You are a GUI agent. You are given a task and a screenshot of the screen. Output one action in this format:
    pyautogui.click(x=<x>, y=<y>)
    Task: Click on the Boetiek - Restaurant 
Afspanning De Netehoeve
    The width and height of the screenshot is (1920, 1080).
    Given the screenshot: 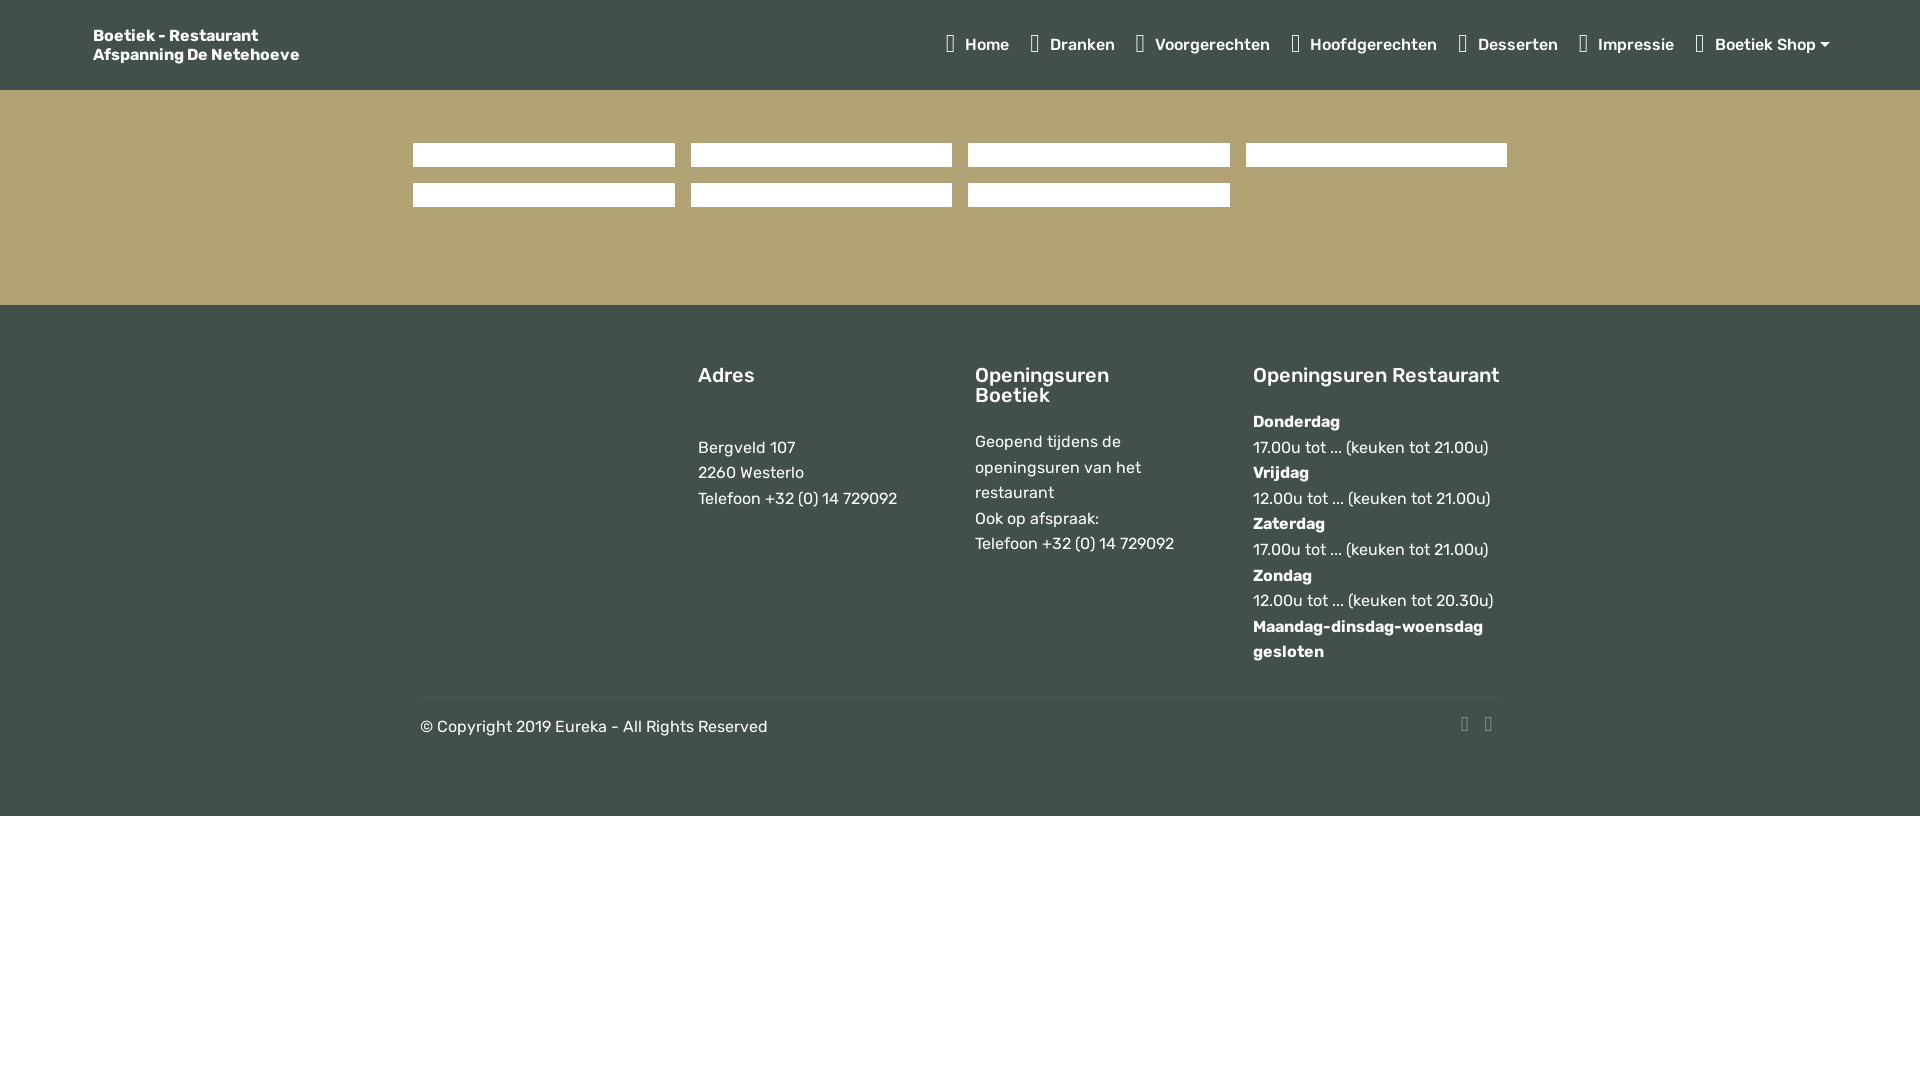 What is the action you would take?
    pyautogui.click(x=212, y=45)
    